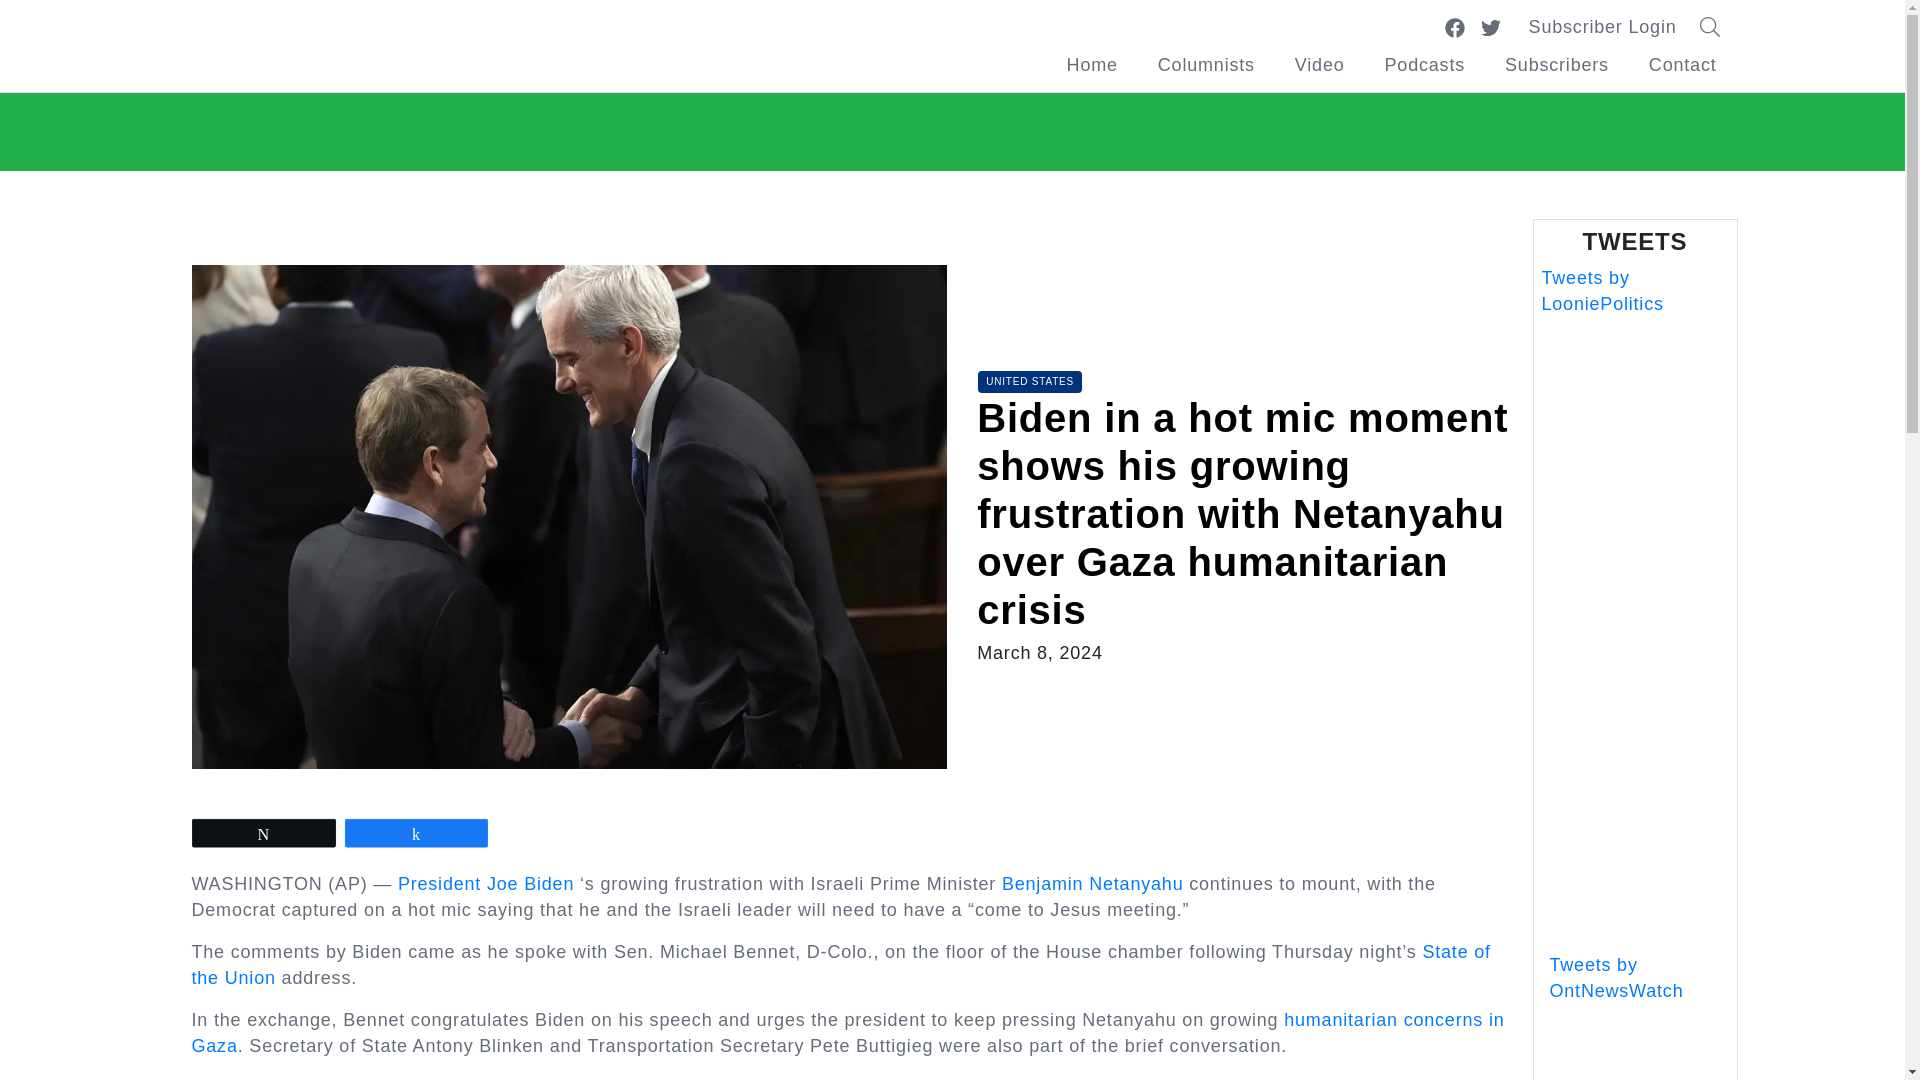  What do you see at coordinates (1602, 290) in the screenshot?
I see `Tweets by LooniePolitics` at bounding box center [1602, 290].